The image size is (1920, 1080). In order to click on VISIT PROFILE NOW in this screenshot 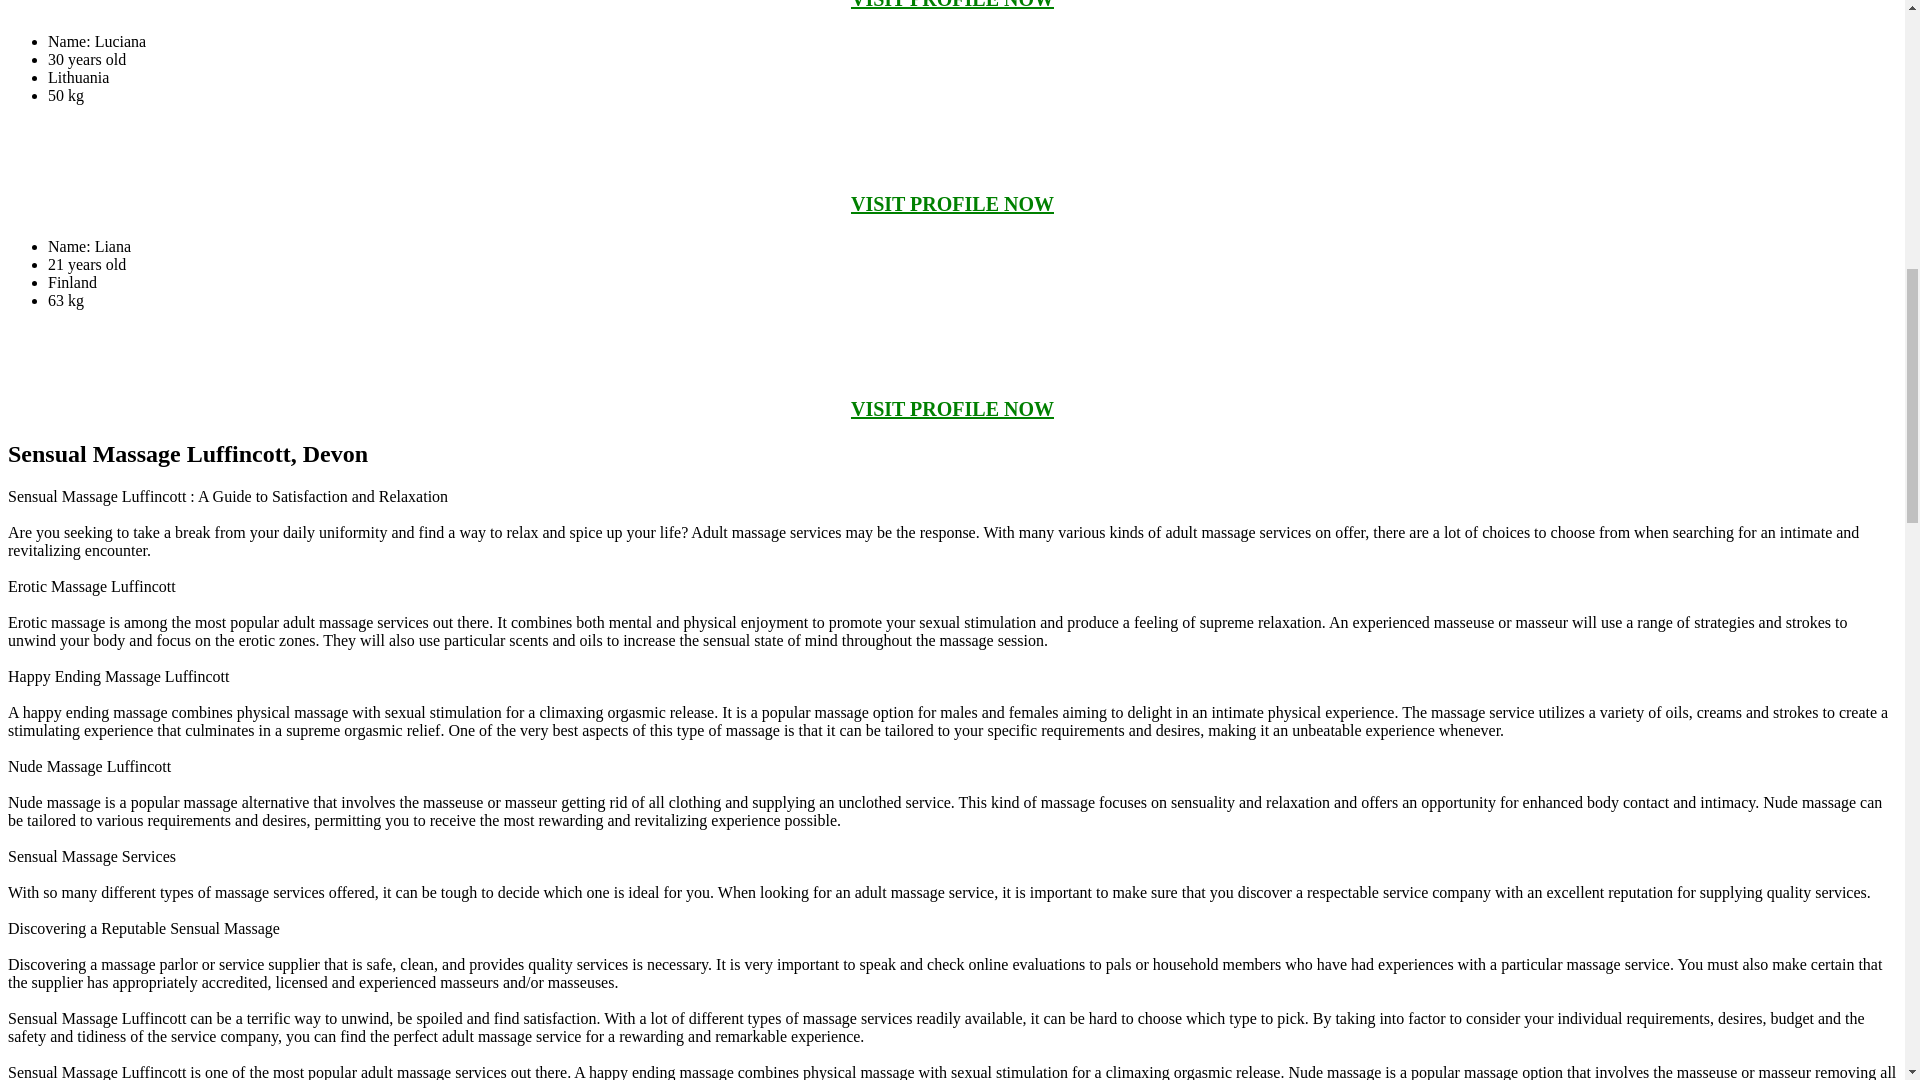, I will do `click(952, 4)`.